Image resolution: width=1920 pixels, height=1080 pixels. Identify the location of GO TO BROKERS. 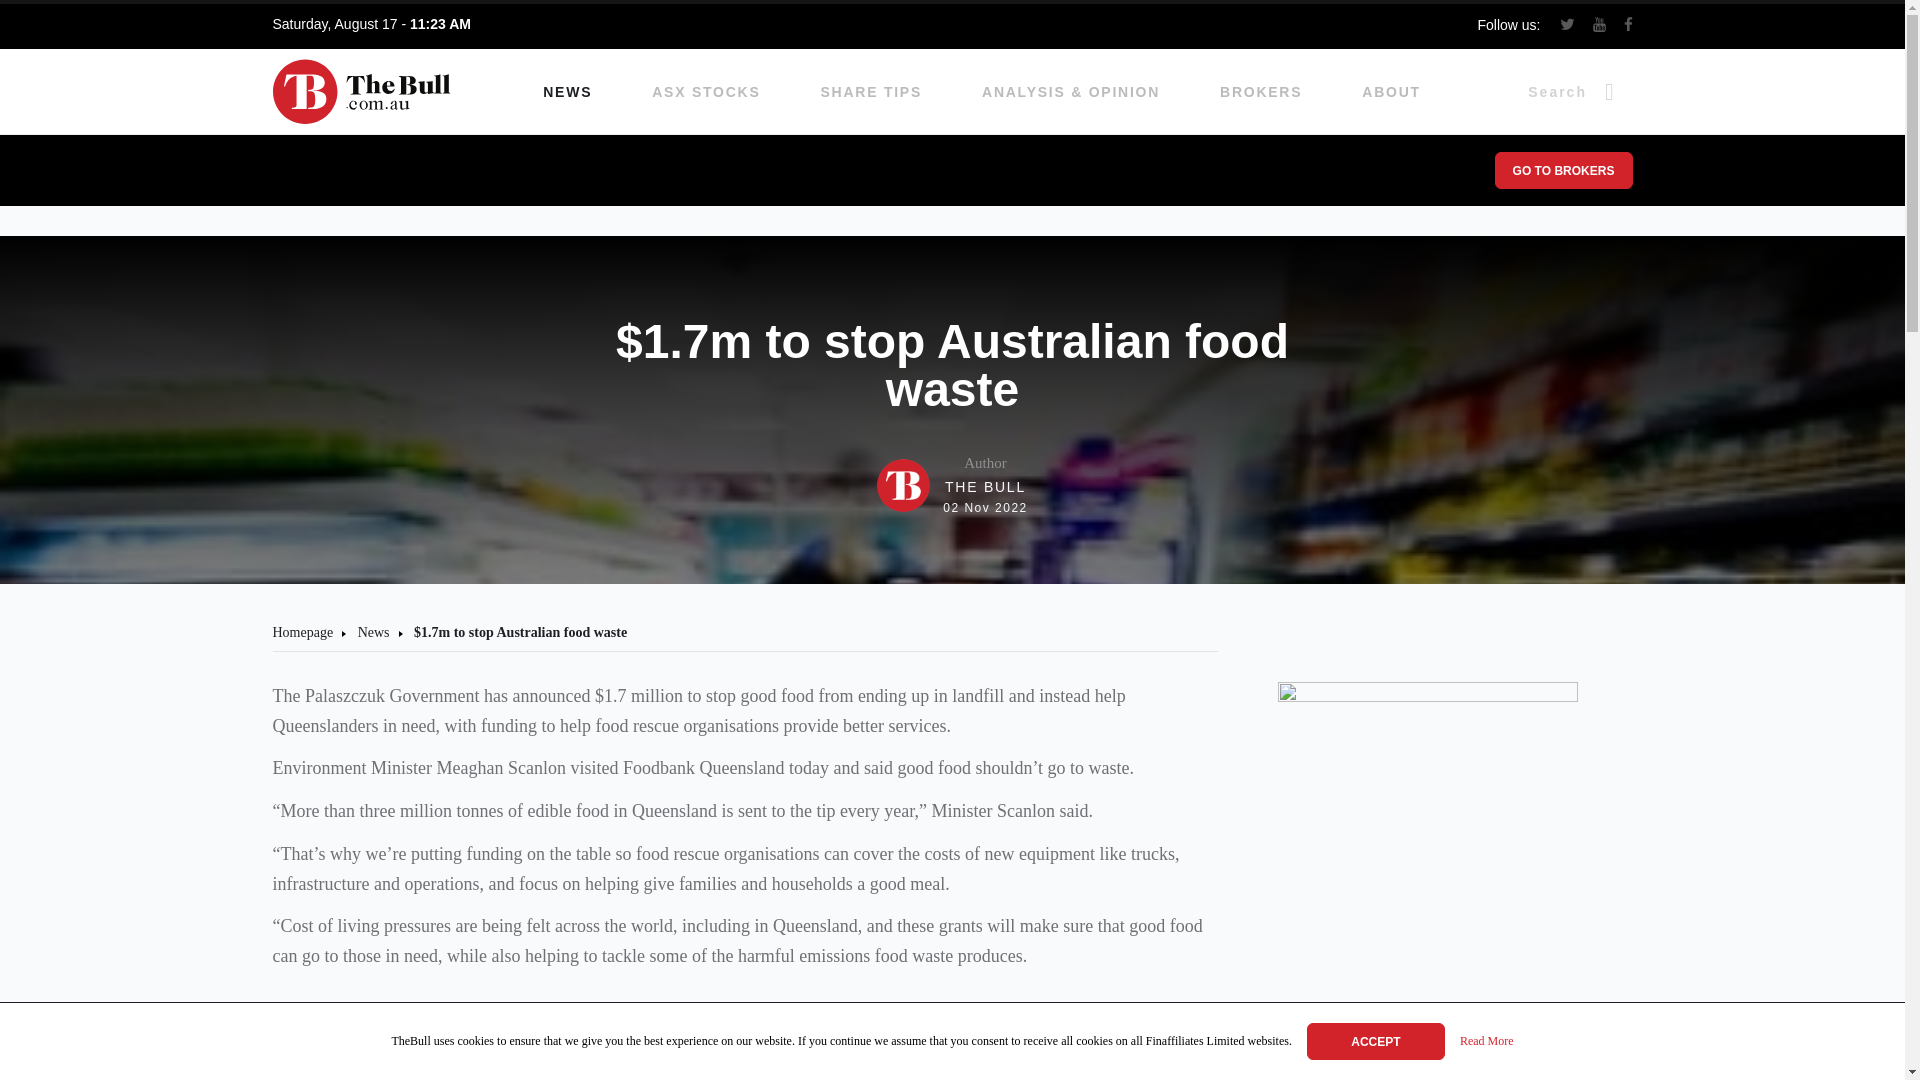
(1562, 170).